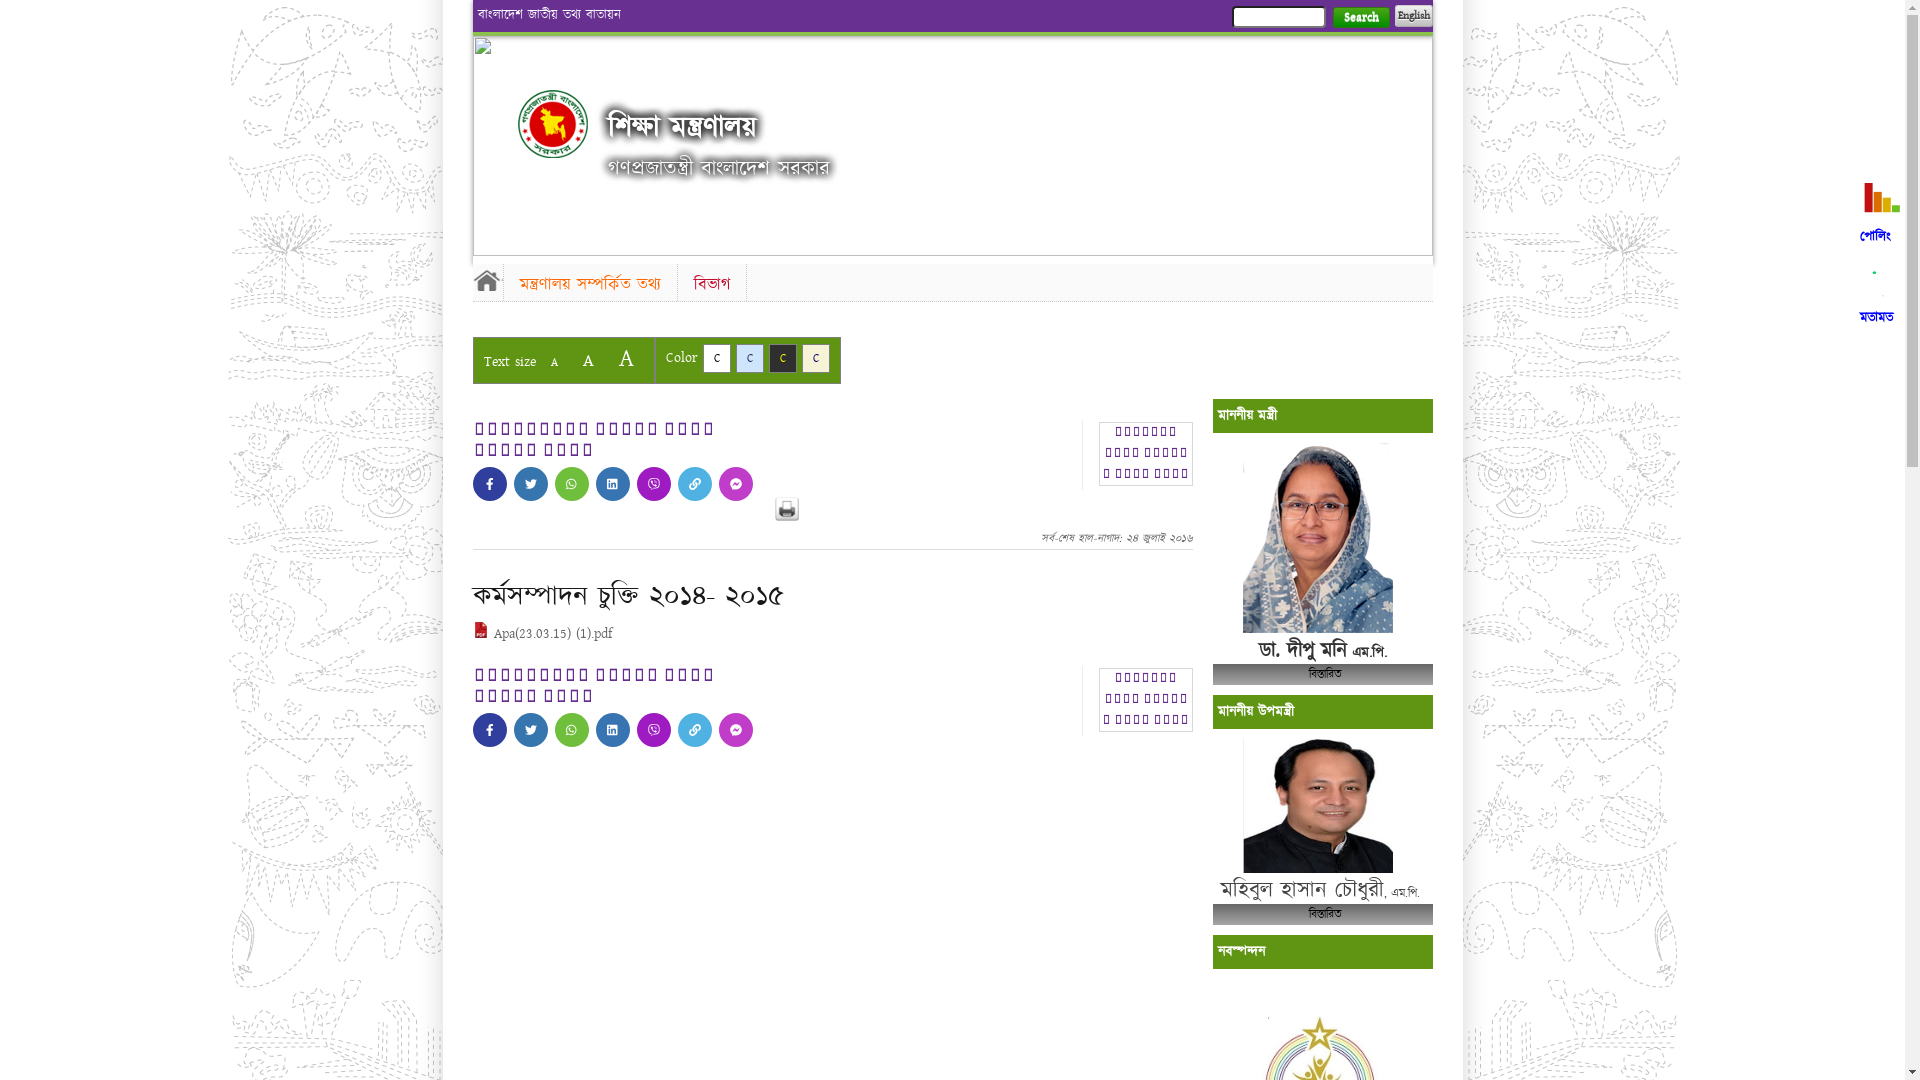  I want to click on Home, so click(553, 124).